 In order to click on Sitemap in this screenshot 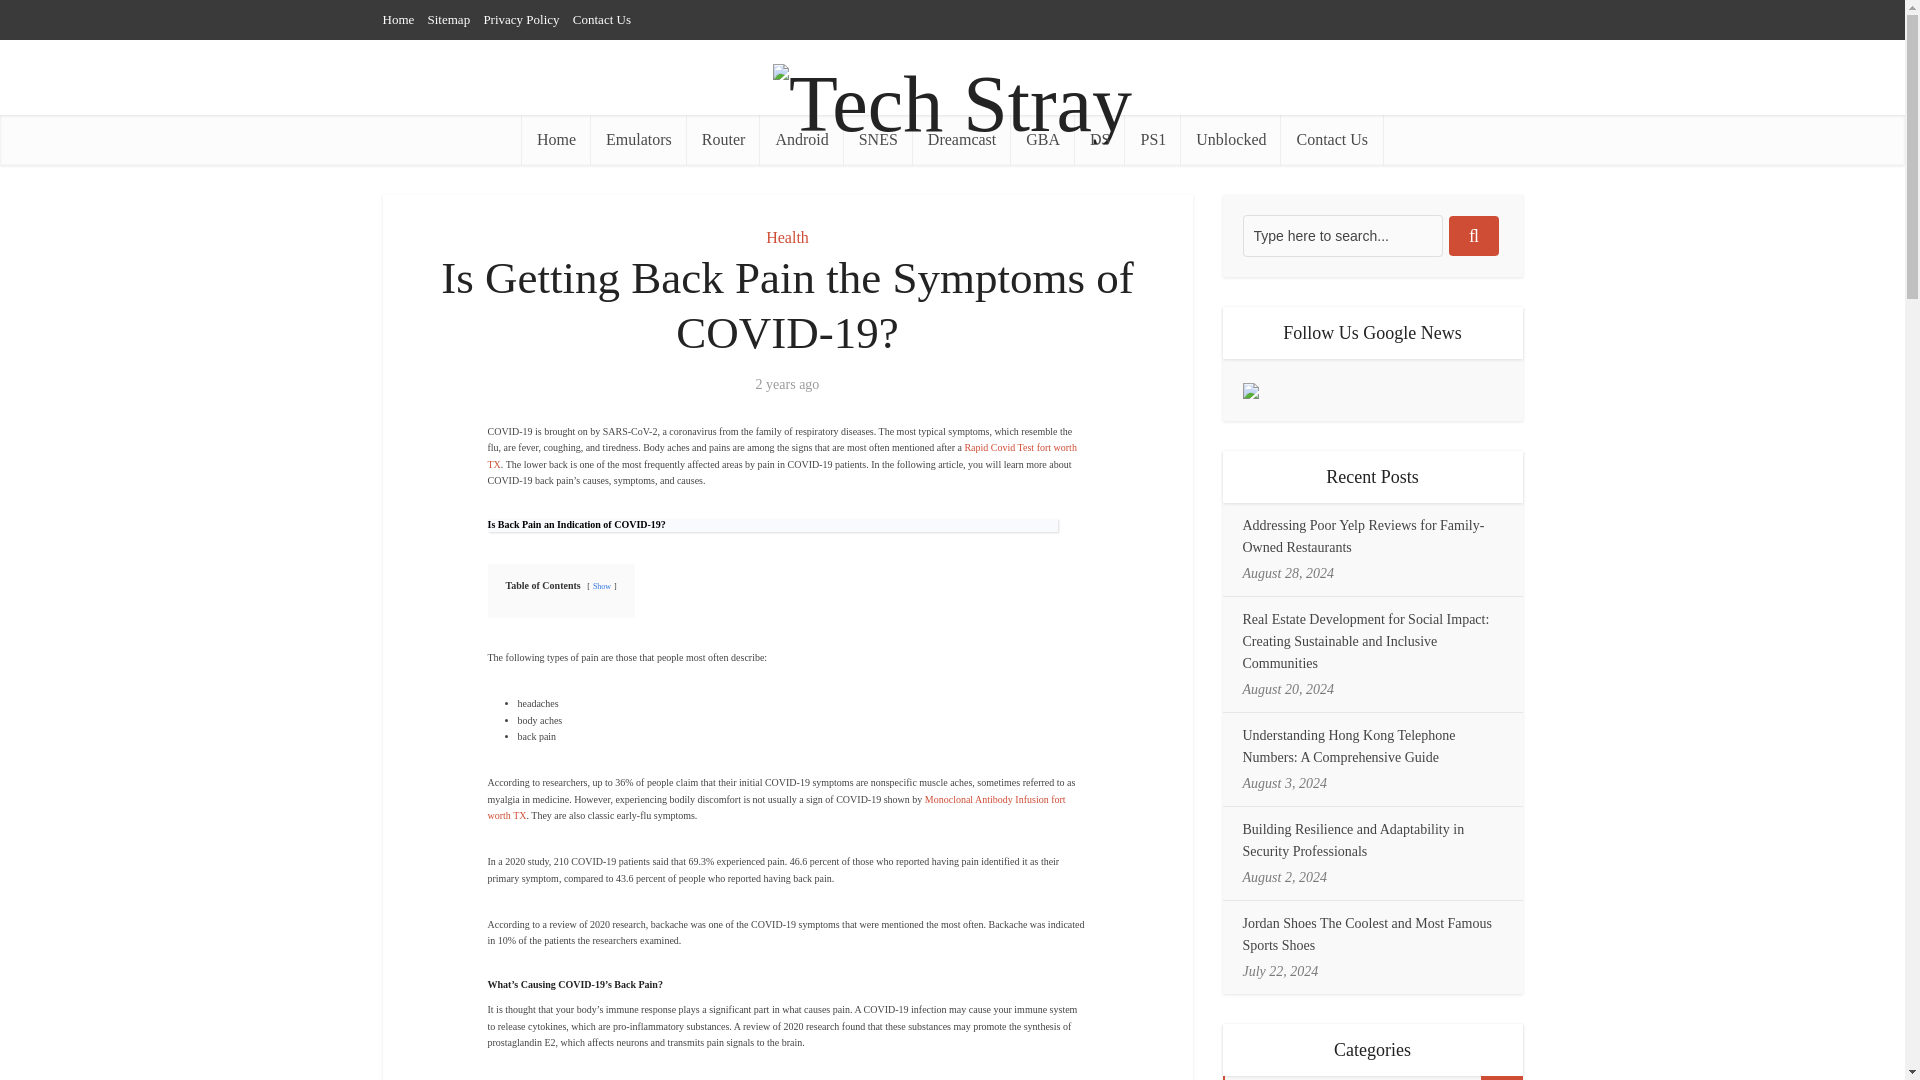, I will do `click(449, 19)`.